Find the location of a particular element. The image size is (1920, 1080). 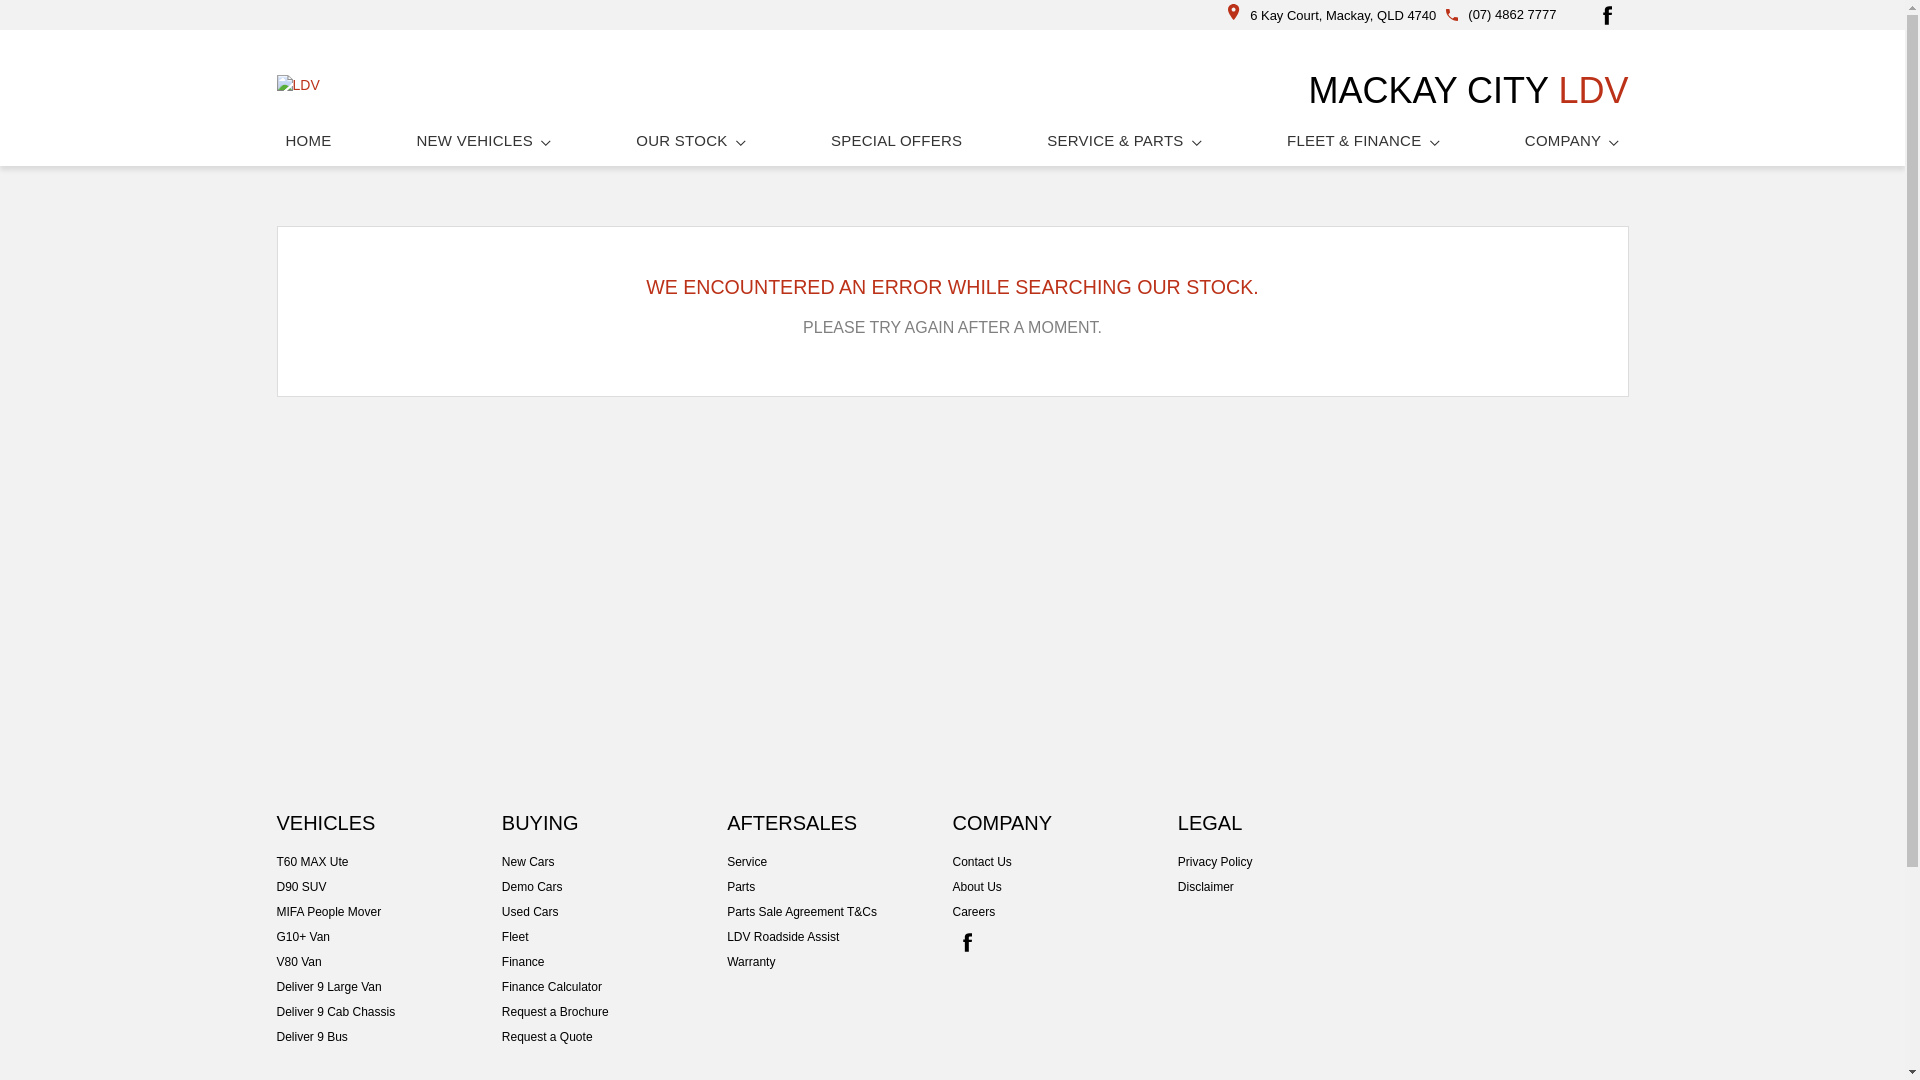

Contact Us is located at coordinates (1064, 862).